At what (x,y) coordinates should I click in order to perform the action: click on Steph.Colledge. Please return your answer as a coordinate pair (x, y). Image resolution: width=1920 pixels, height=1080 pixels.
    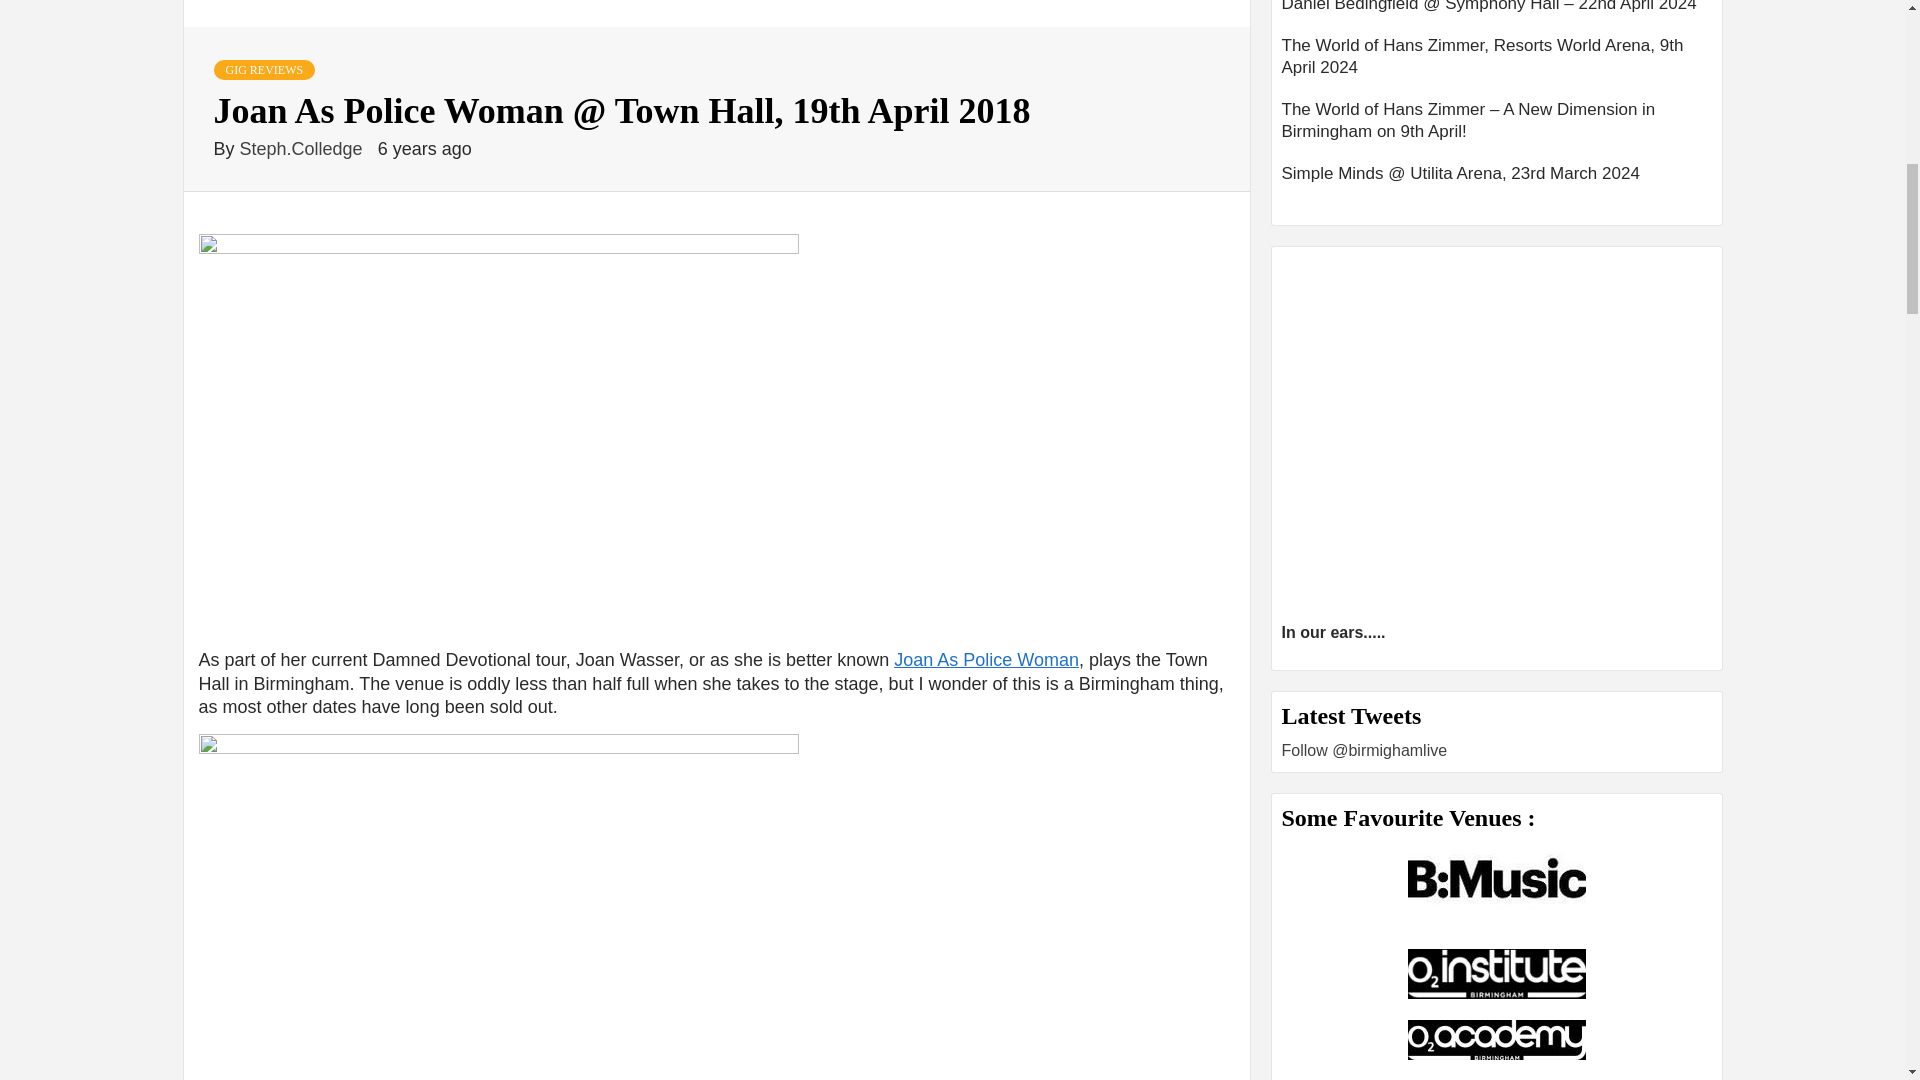
    Looking at the image, I should click on (304, 148).